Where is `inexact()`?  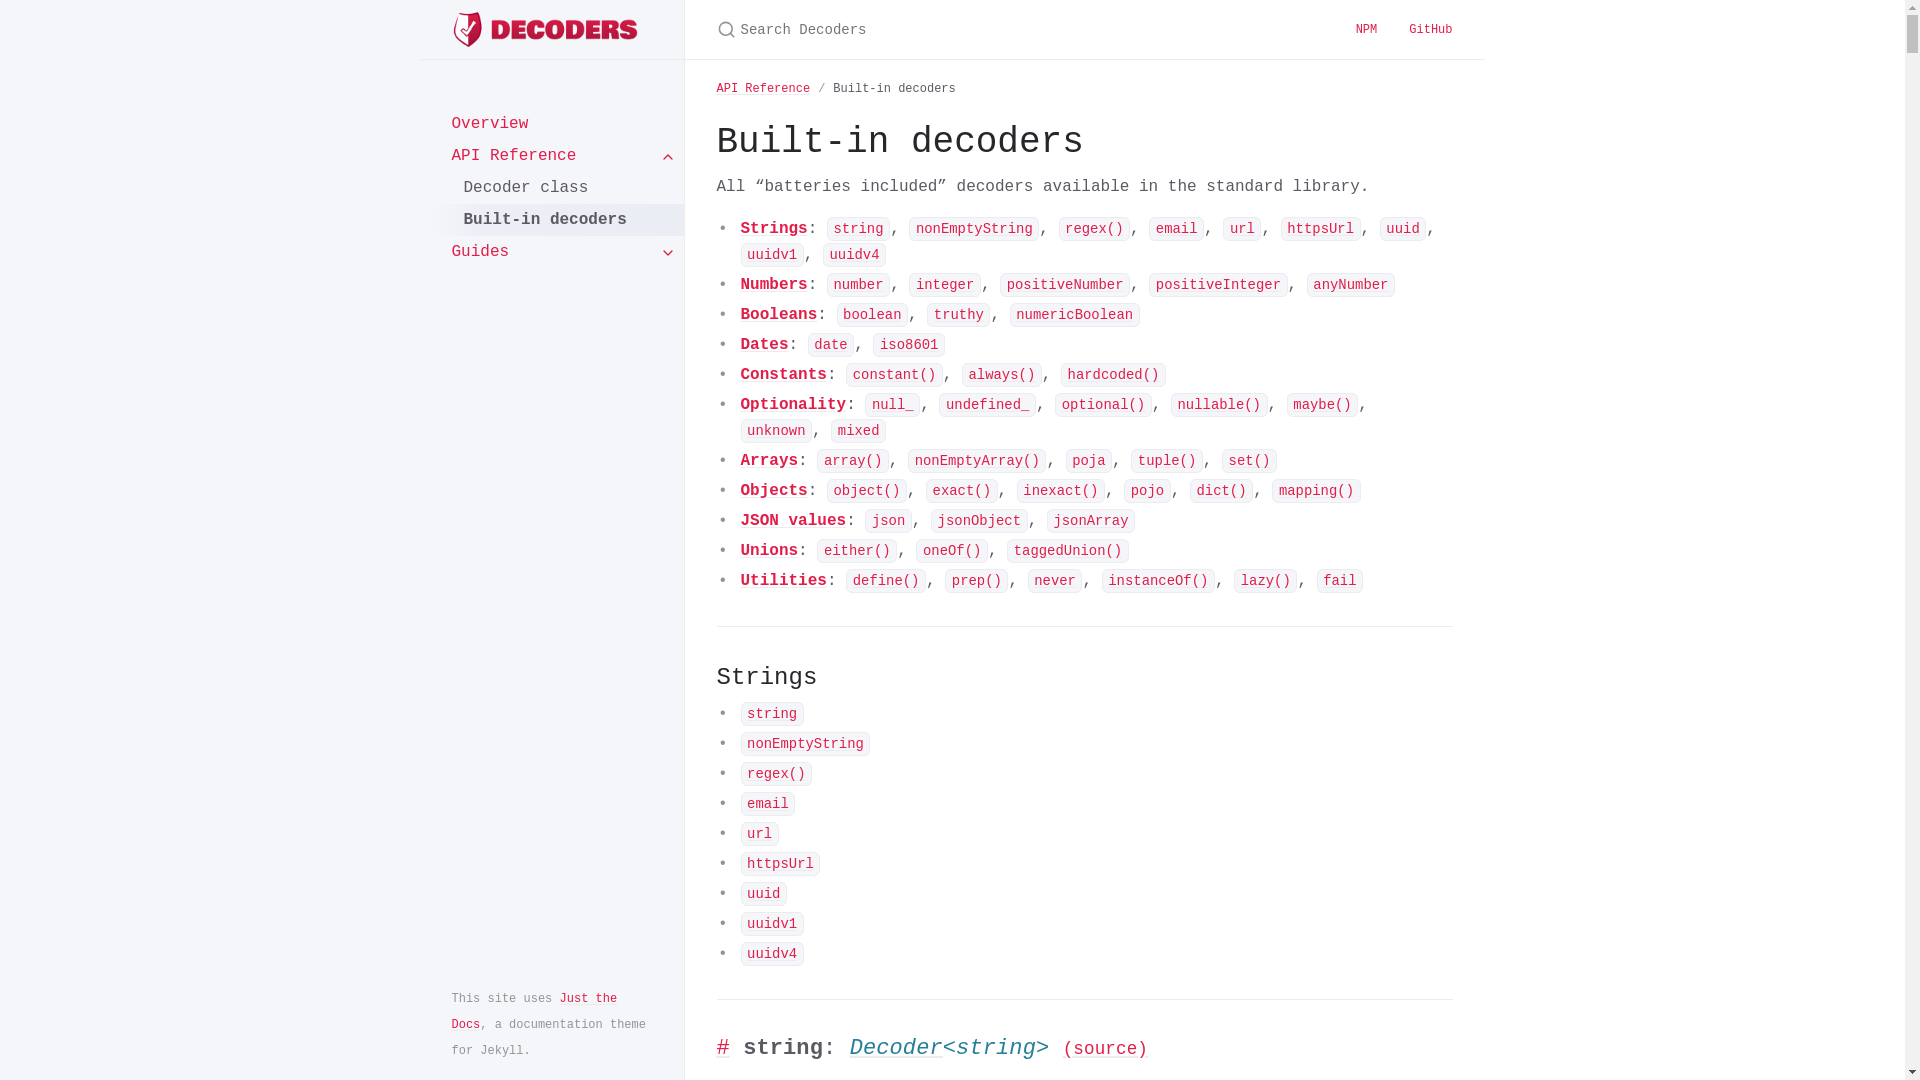
inexact() is located at coordinates (1061, 491).